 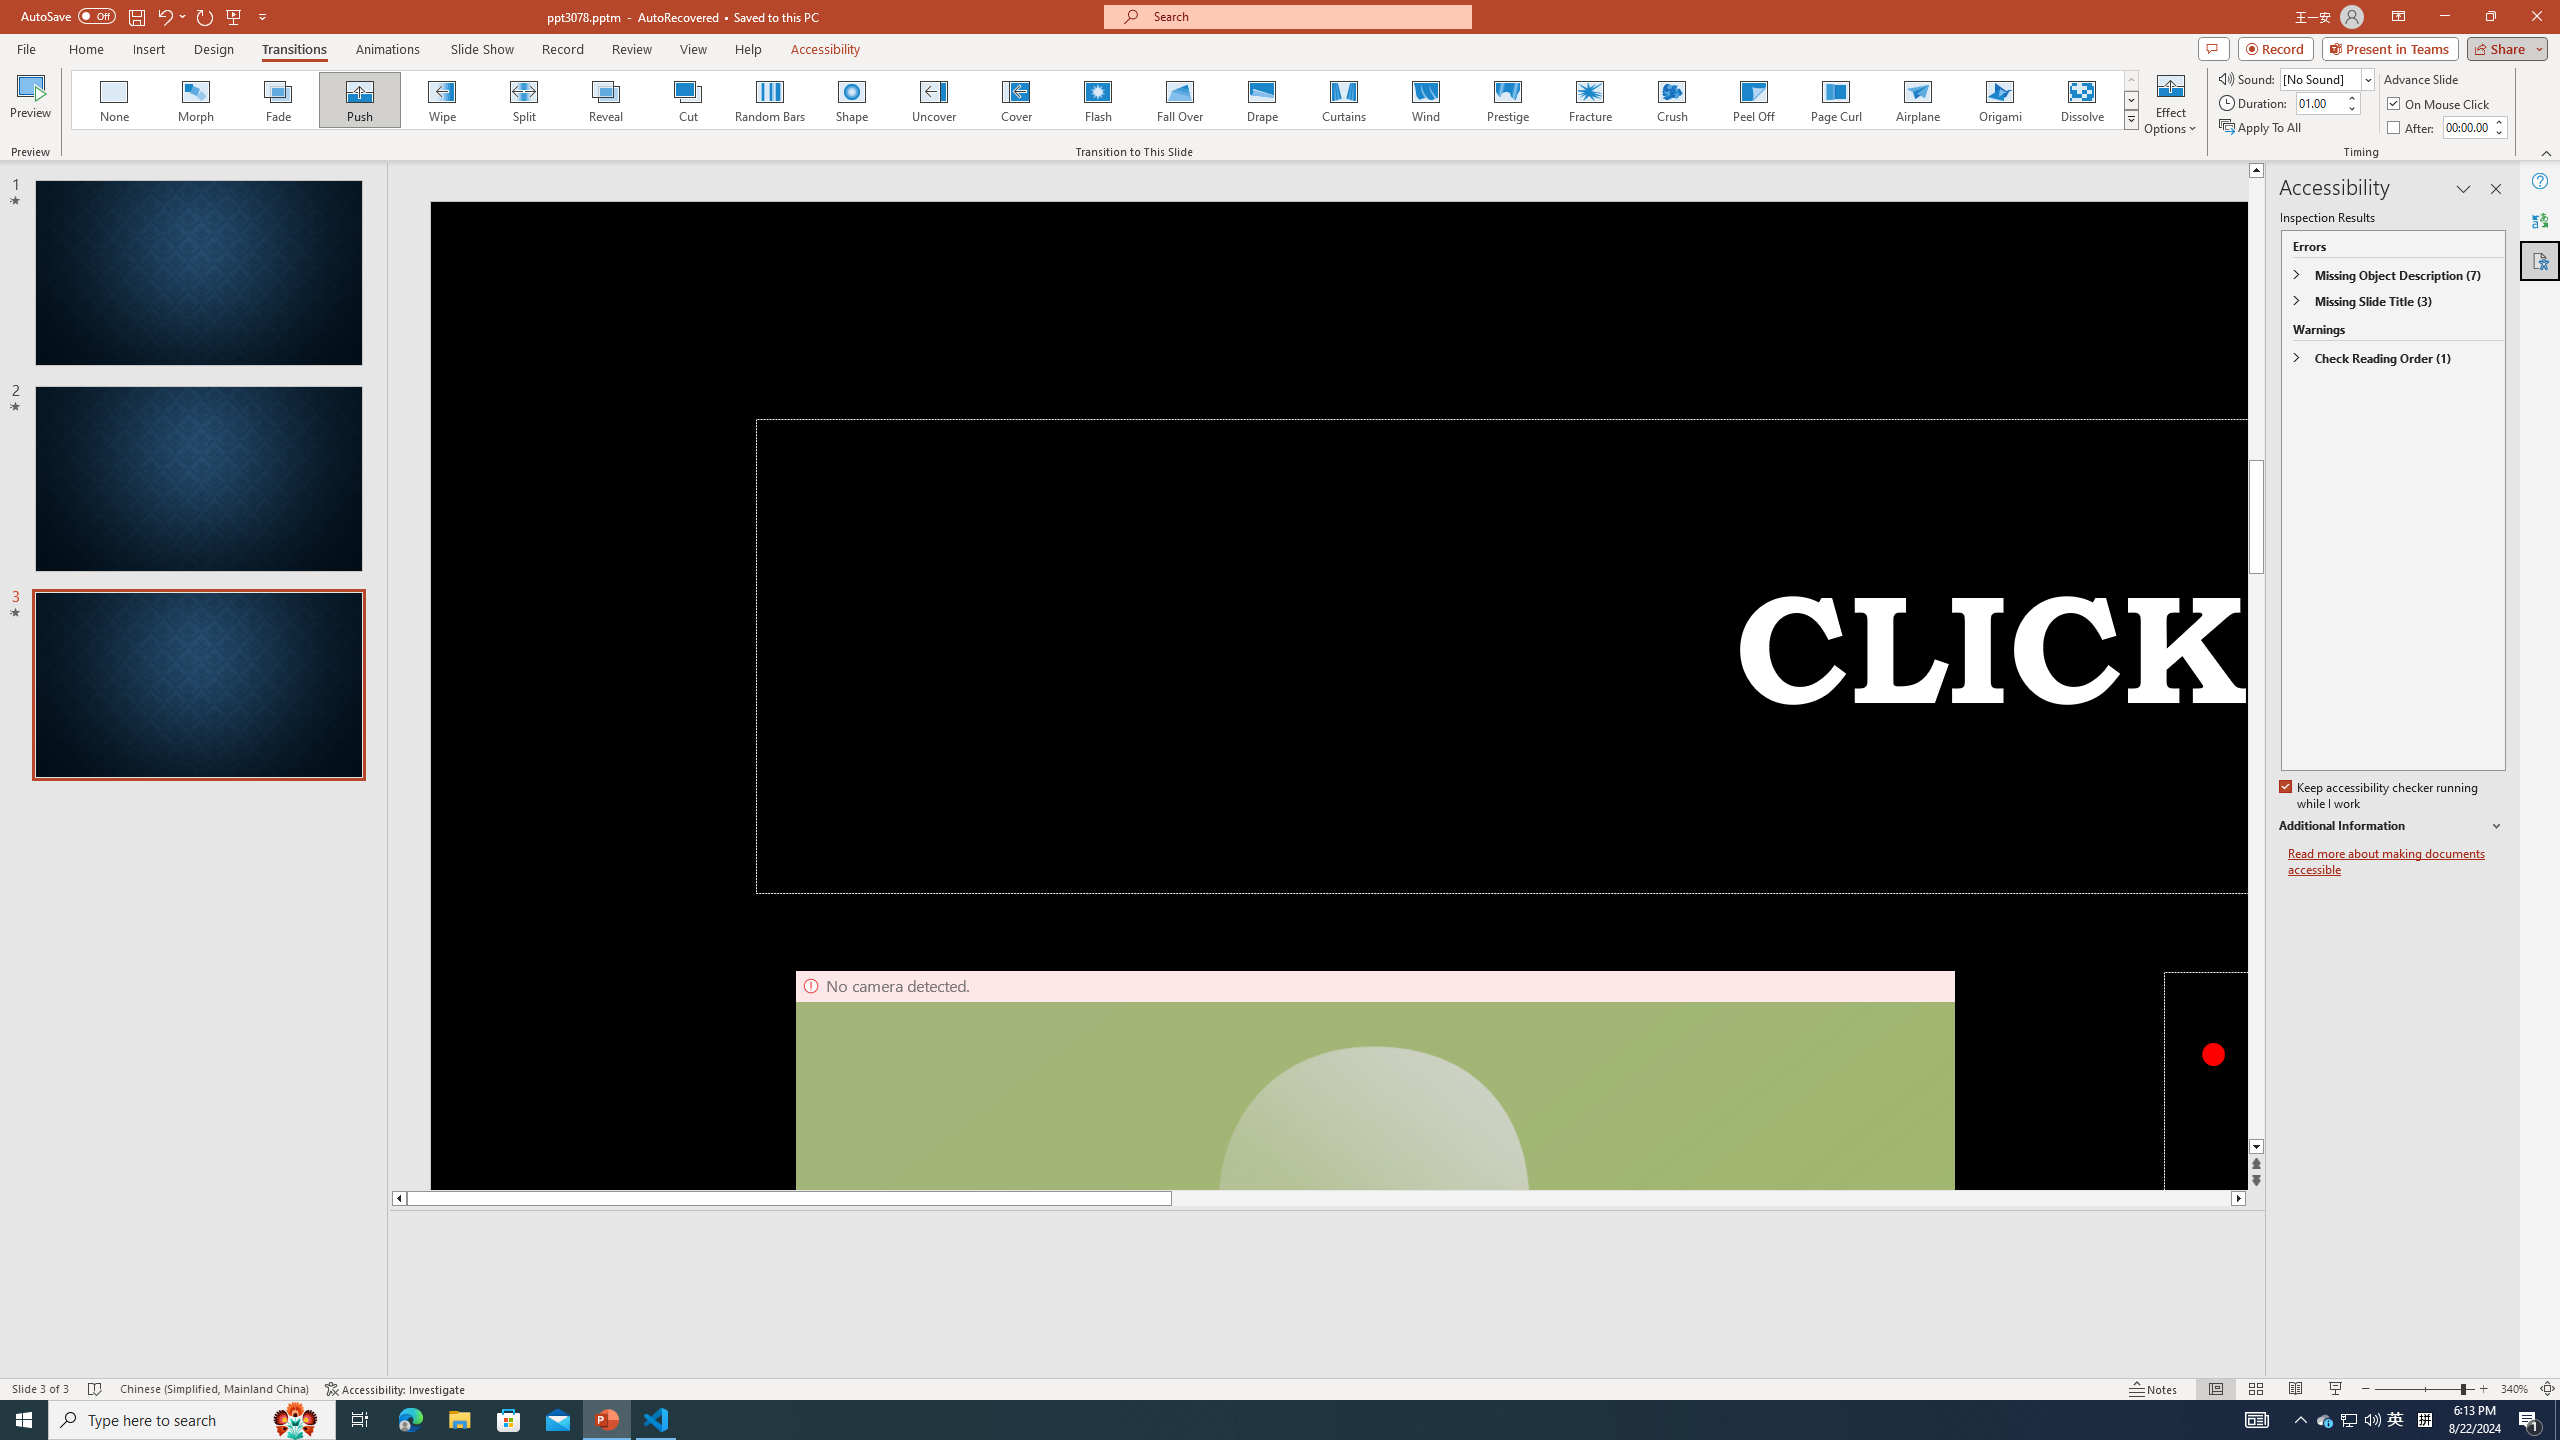 What do you see at coordinates (852, 100) in the screenshot?
I see `Shape` at bounding box center [852, 100].